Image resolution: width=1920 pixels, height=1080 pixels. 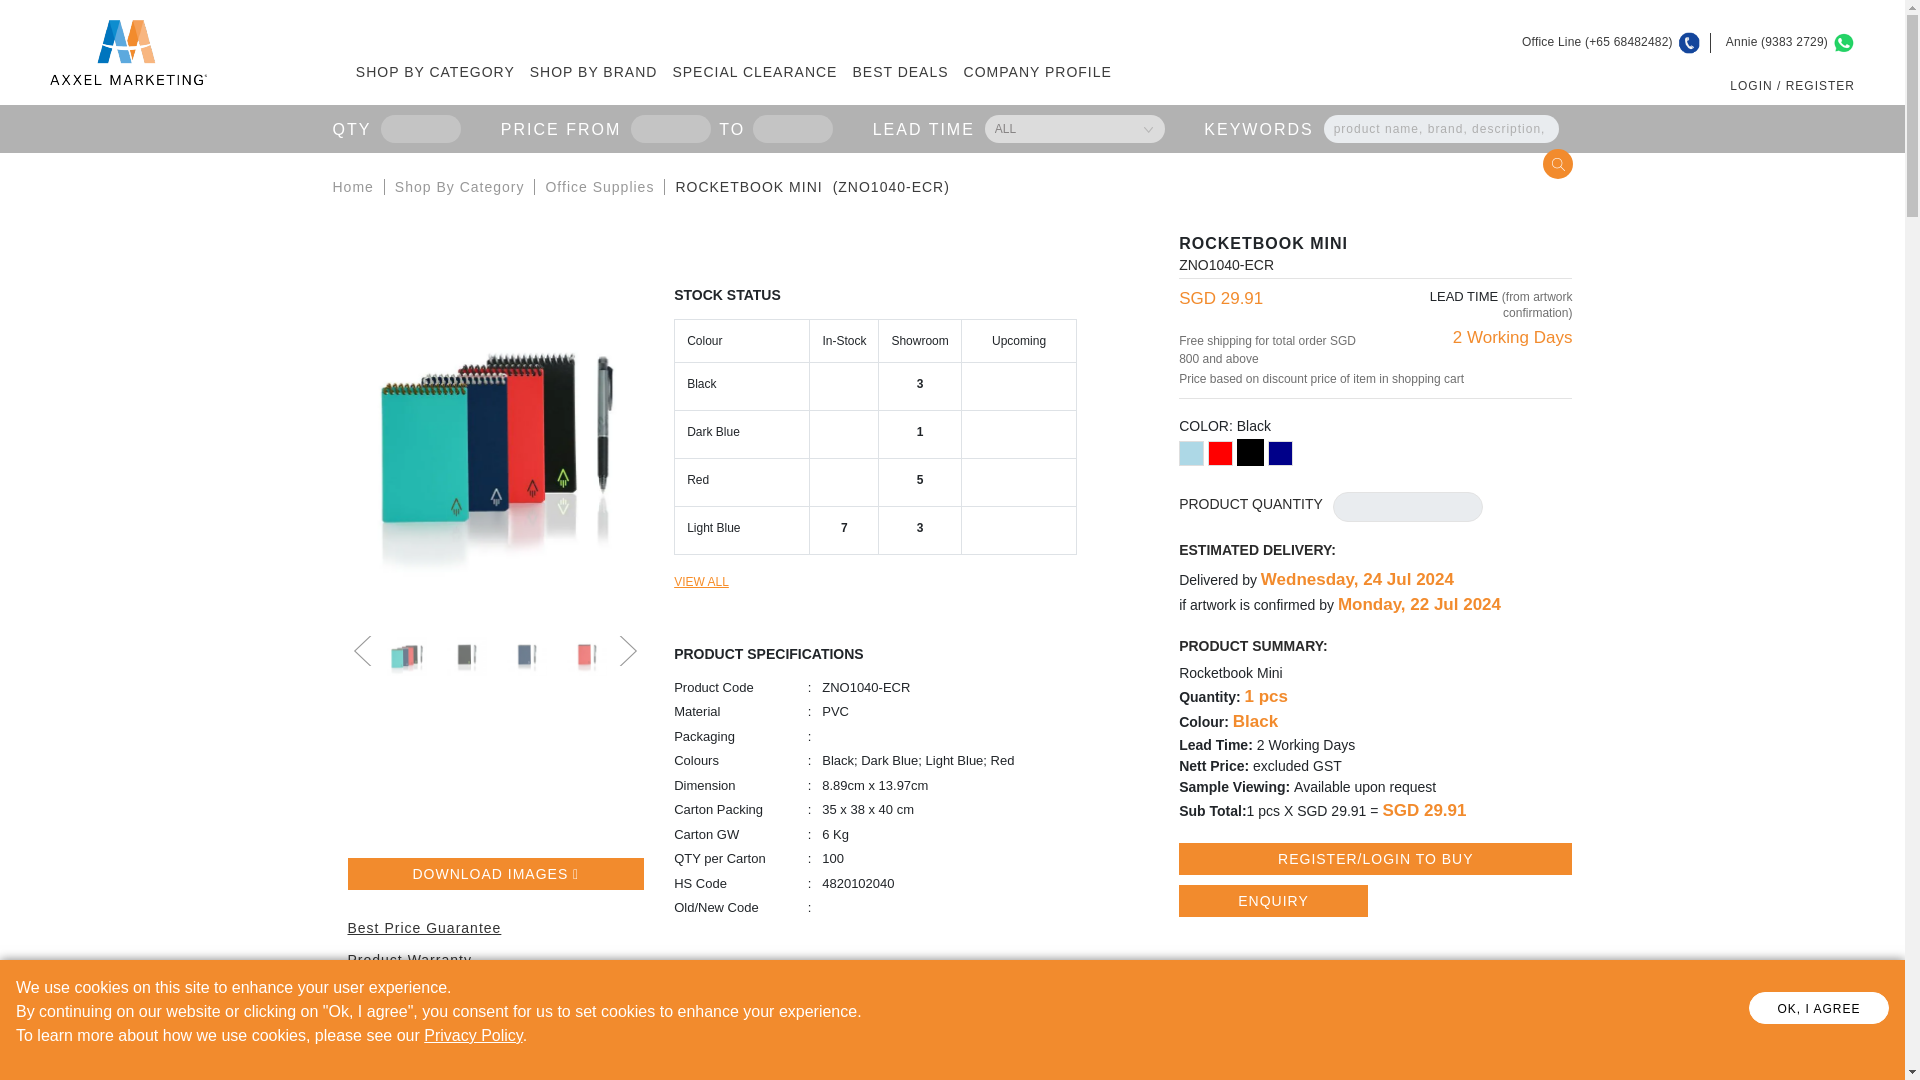 What do you see at coordinates (1190, 452) in the screenshot?
I see `Light Blue` at bounding box center [1190, 452].